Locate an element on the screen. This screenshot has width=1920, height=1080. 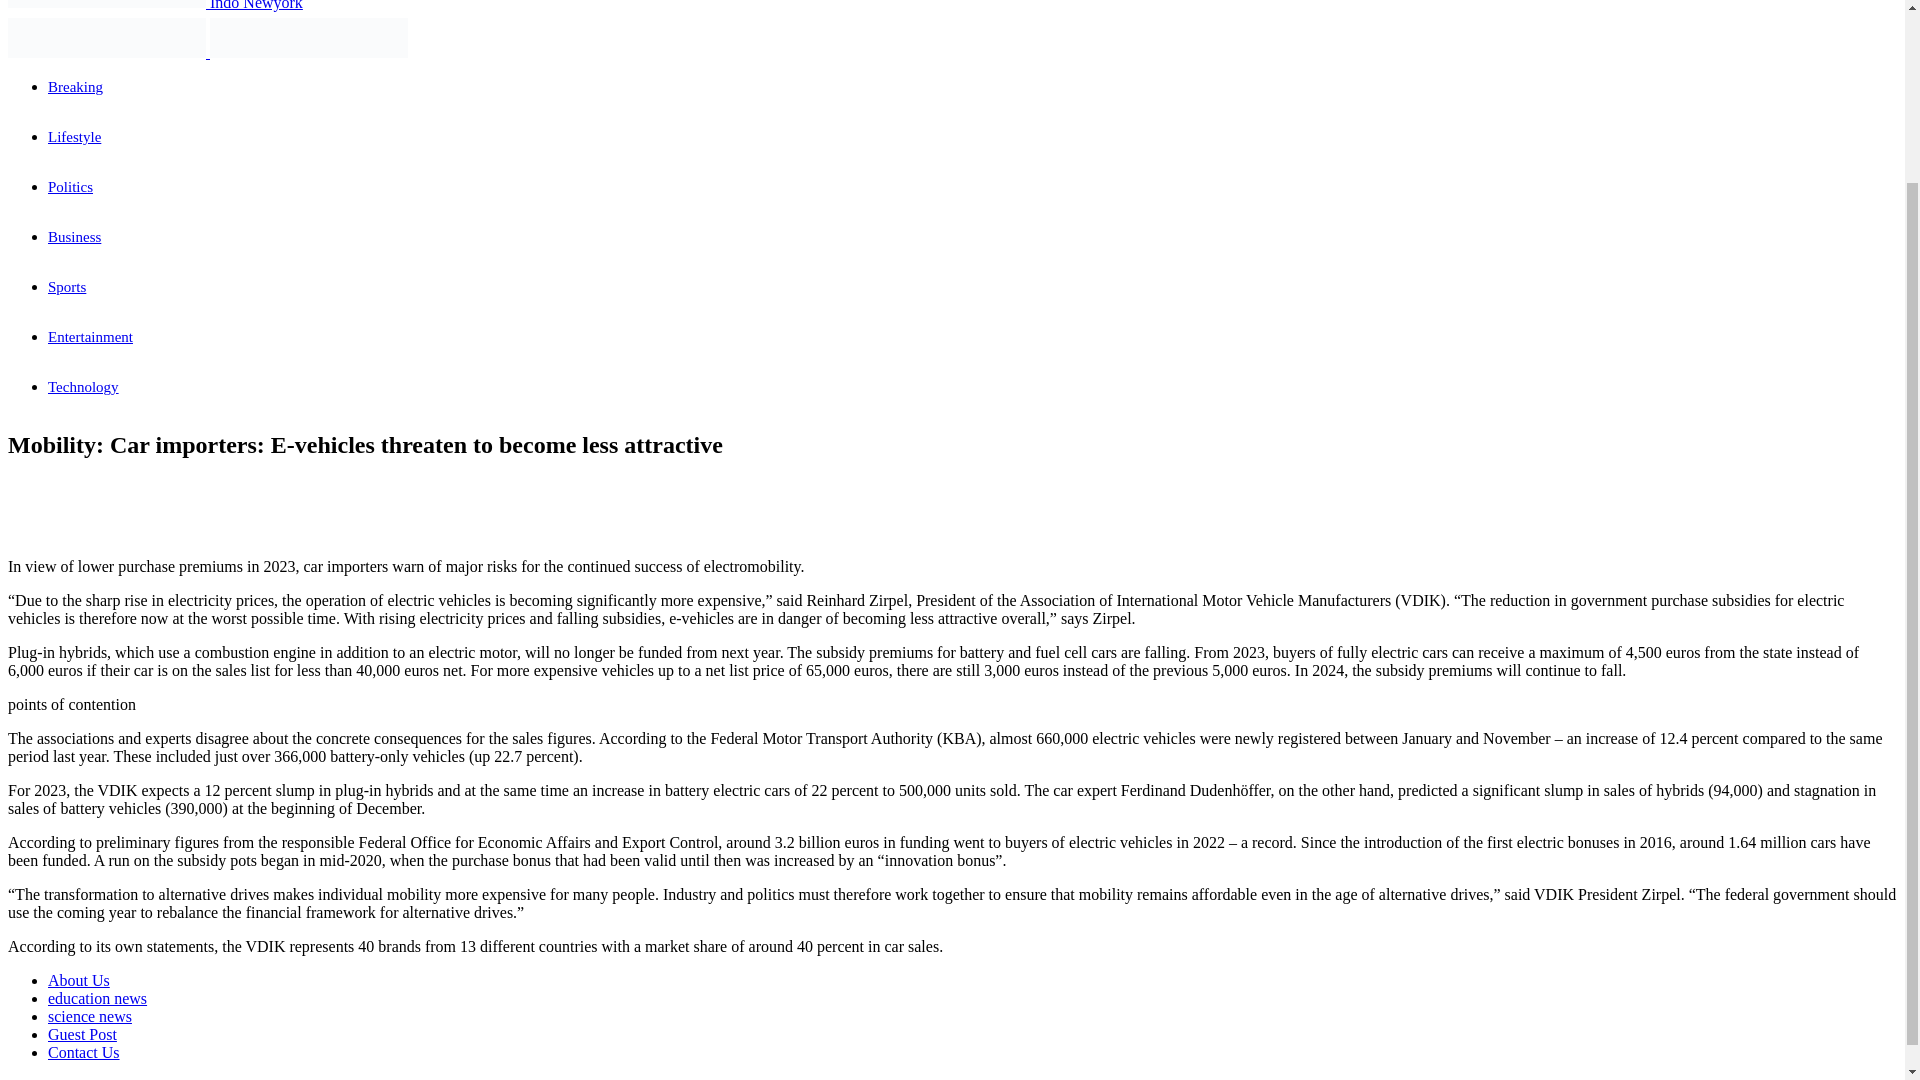
Guest Post is located at coordinates (82, 1034).